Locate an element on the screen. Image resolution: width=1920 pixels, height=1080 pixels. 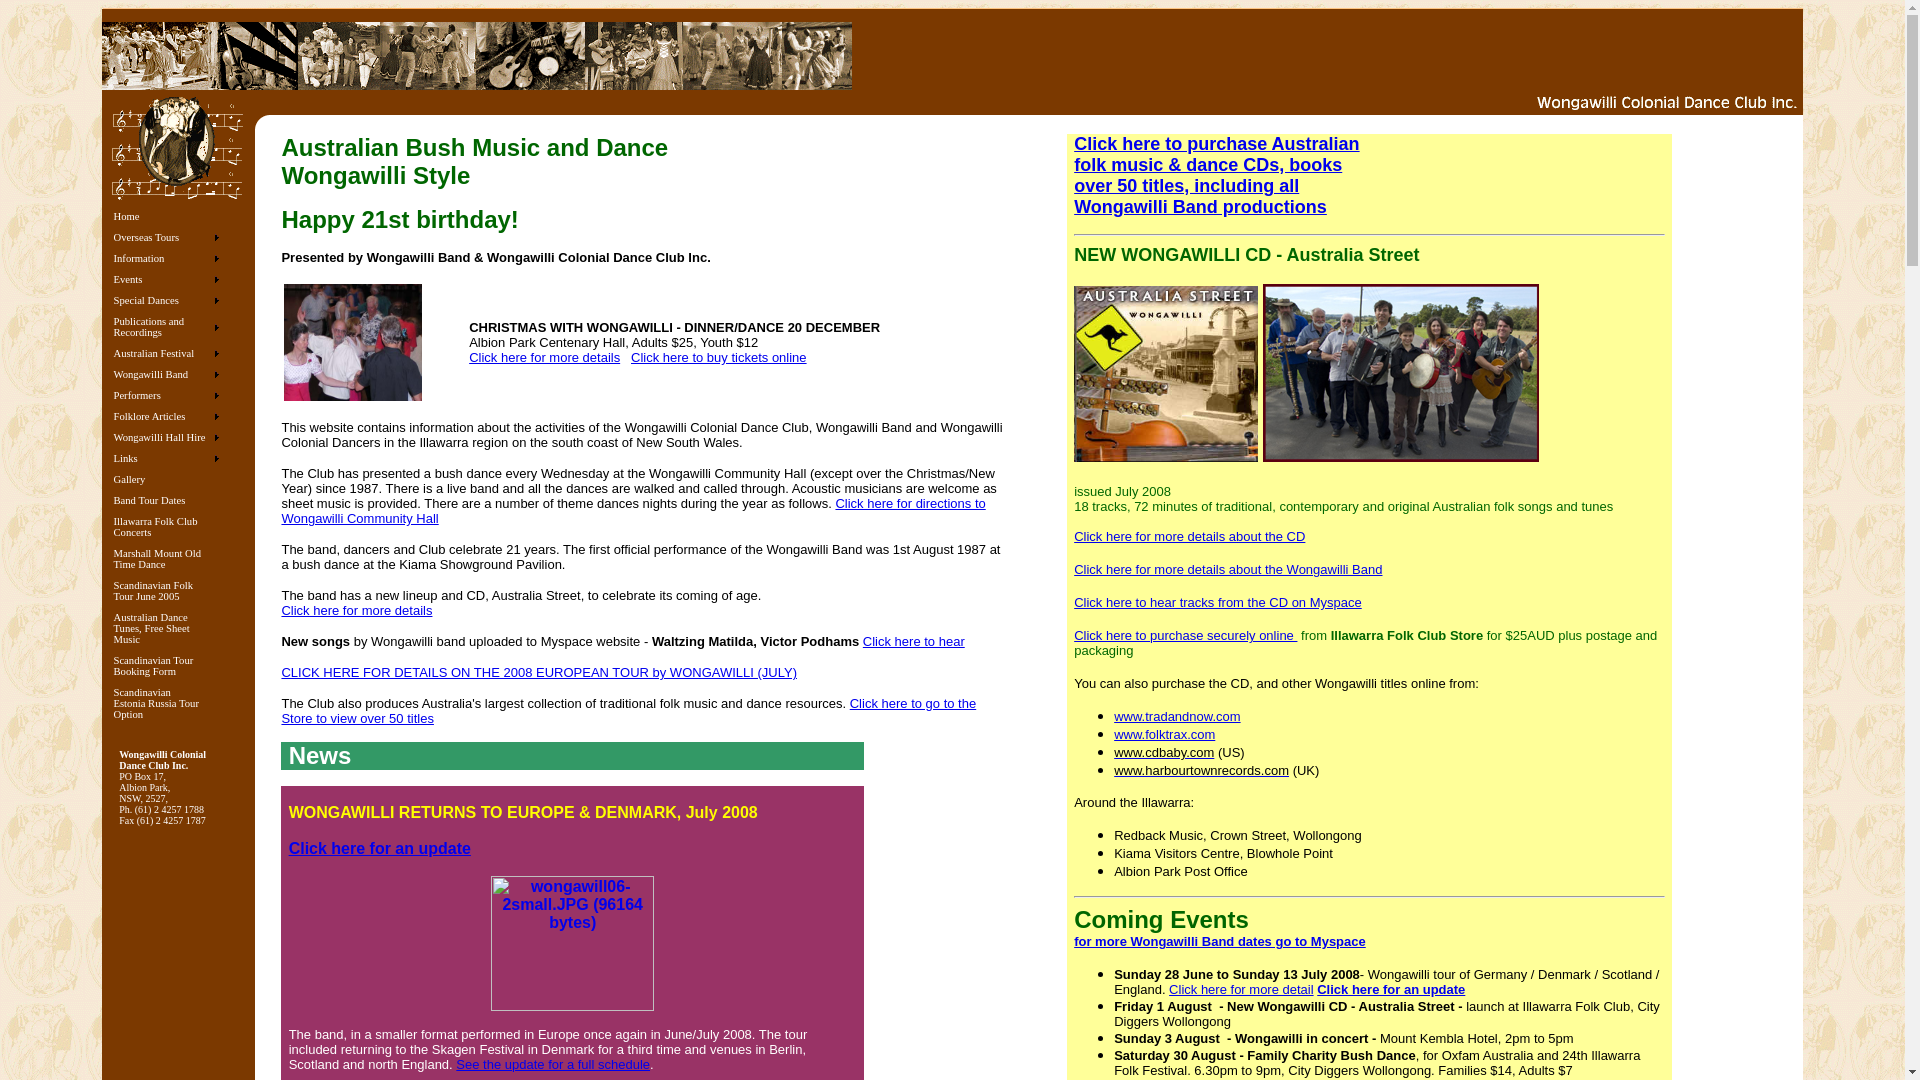
Click here for an update is located at coordinates (380, 848).